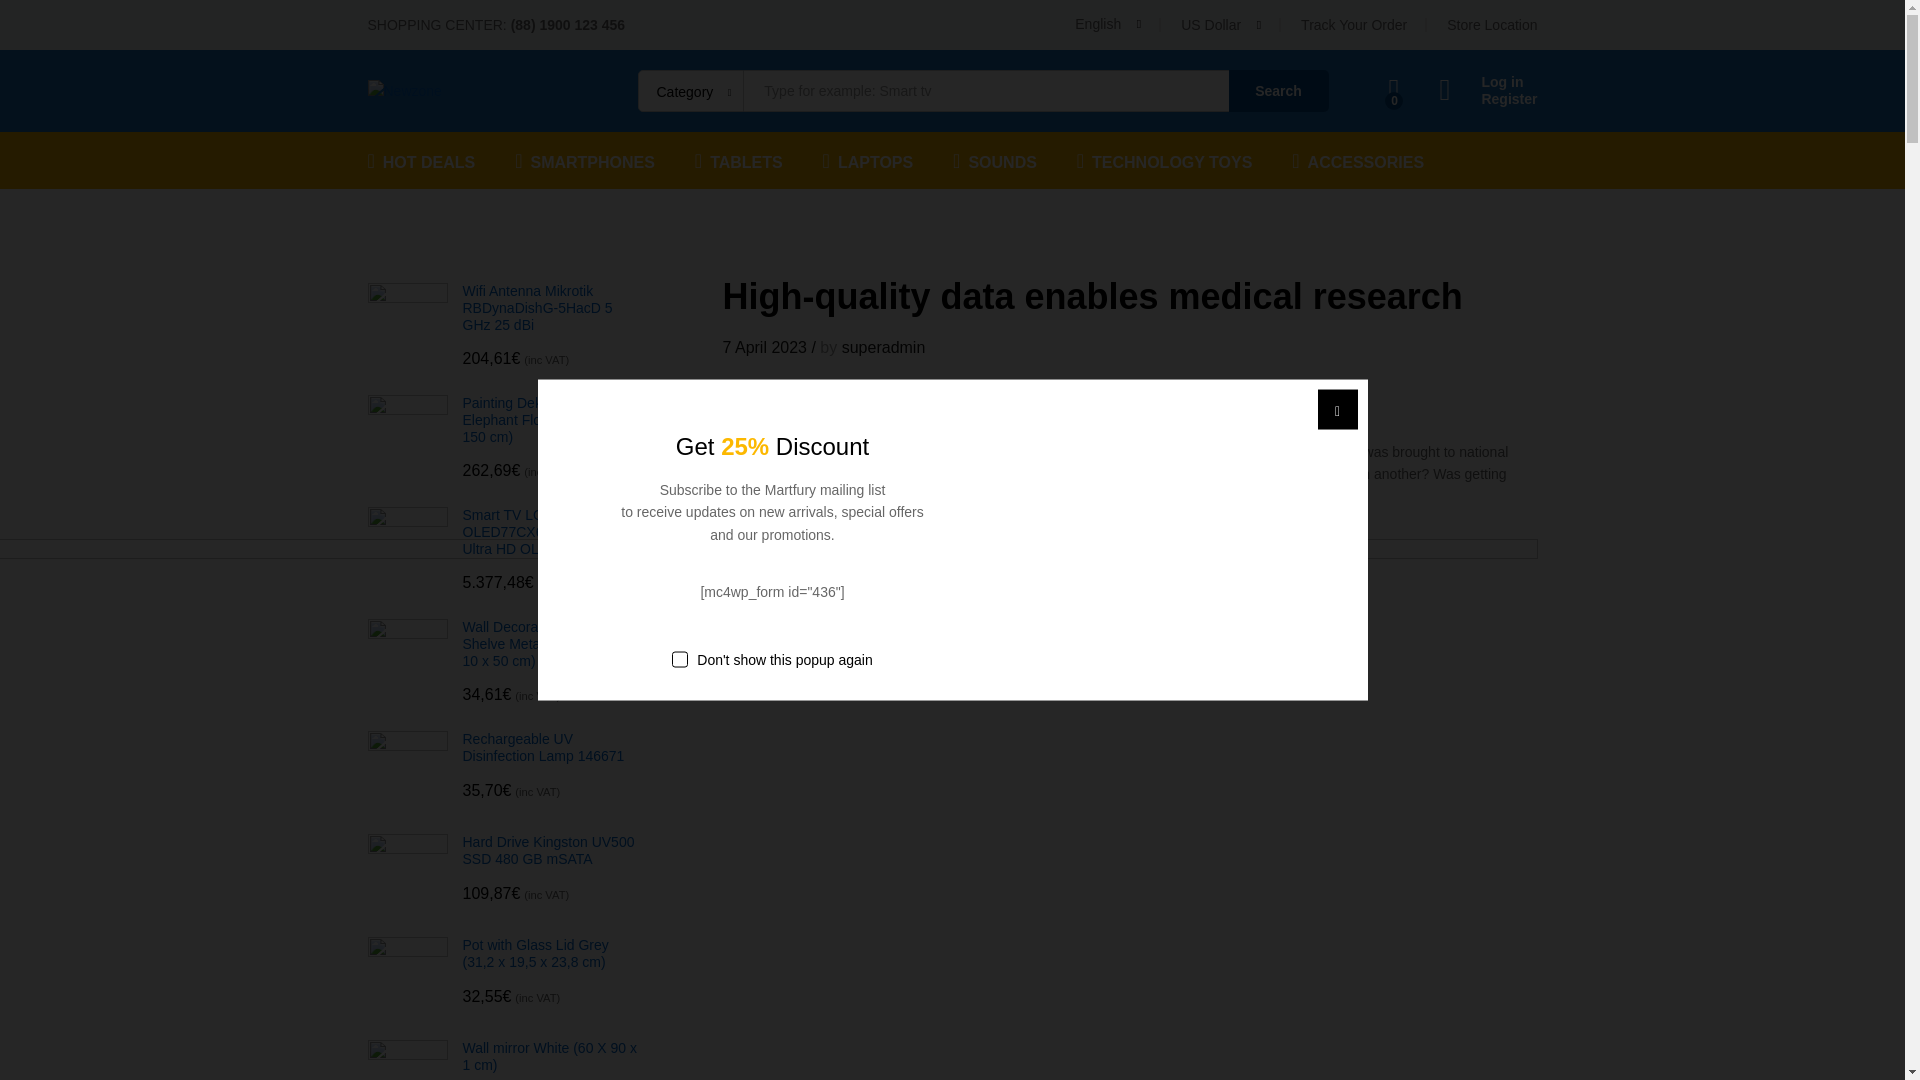  What do you see at coordinates (1163, 112) in the screenshot?
I see `German` at bounding box center [1163, 112].